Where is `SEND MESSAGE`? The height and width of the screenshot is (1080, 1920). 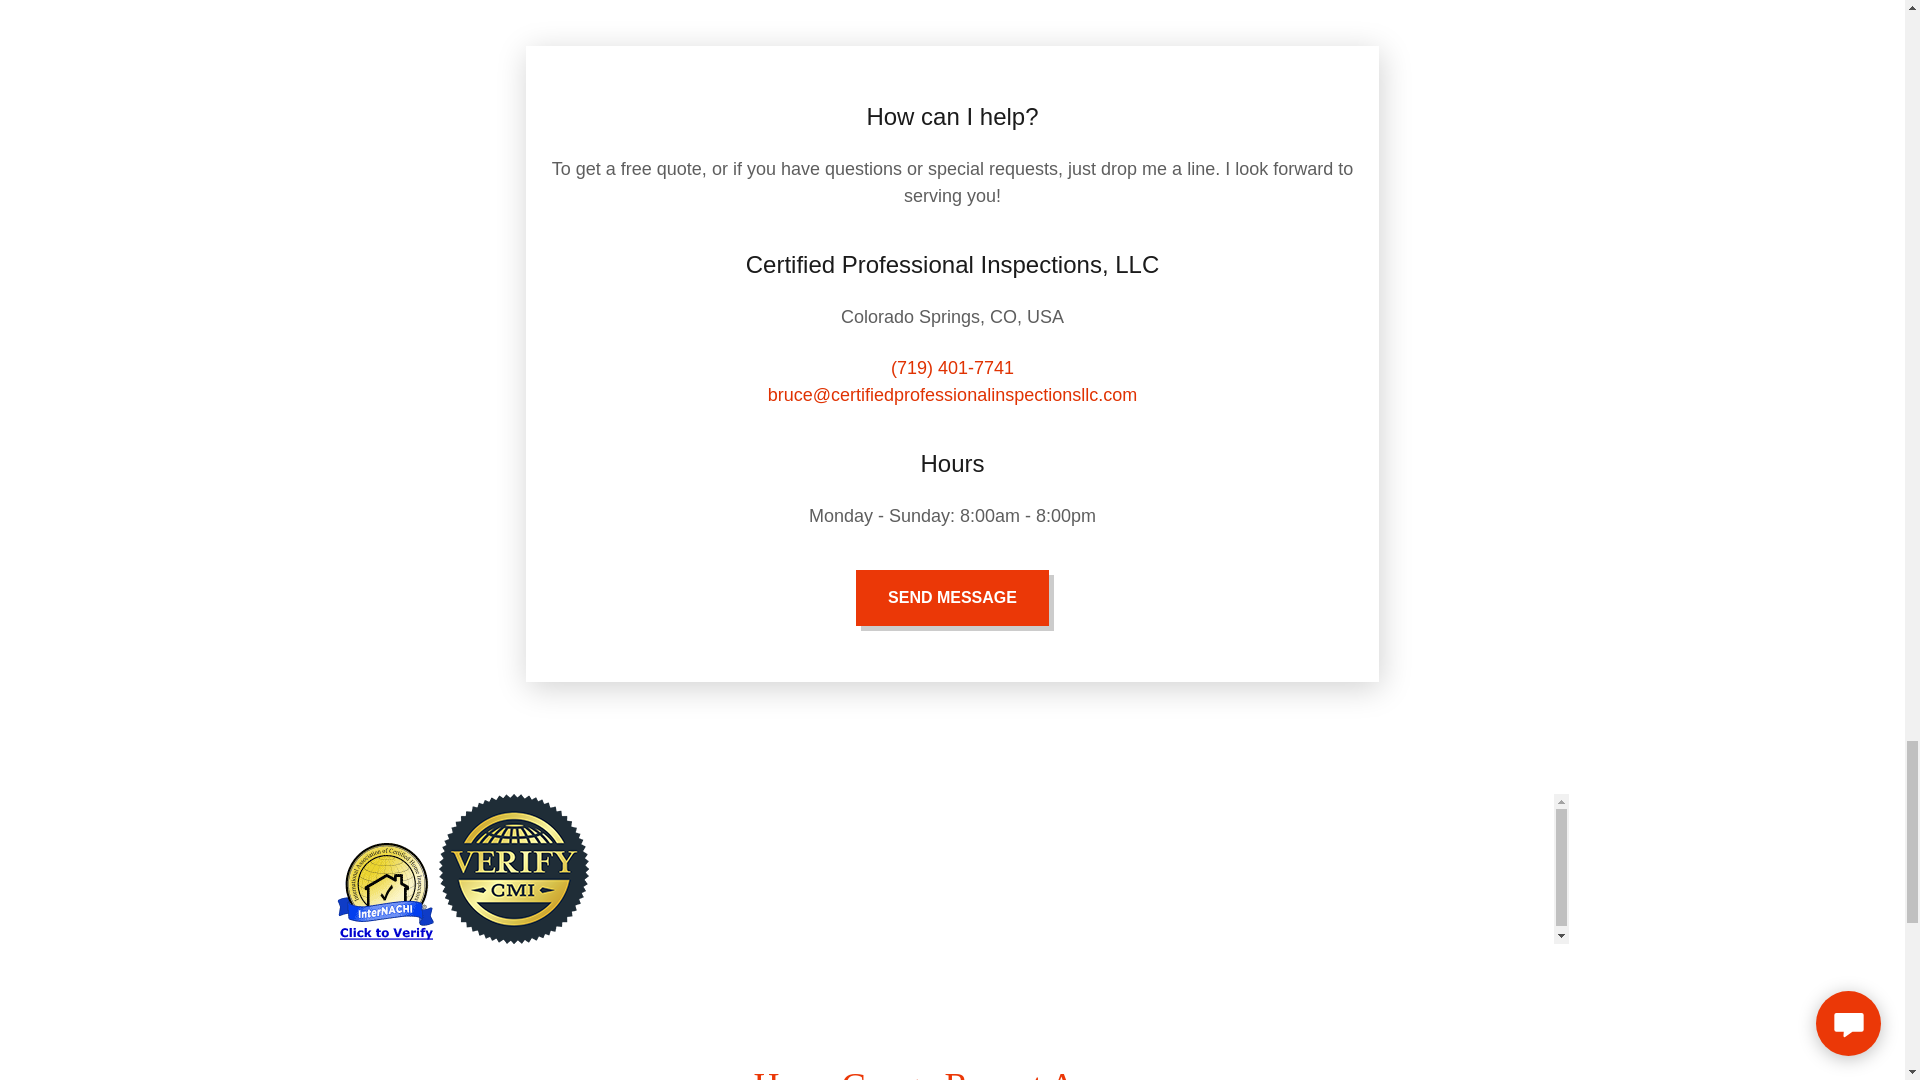
SEND MESSAGE is located at coordinates (952, 598).